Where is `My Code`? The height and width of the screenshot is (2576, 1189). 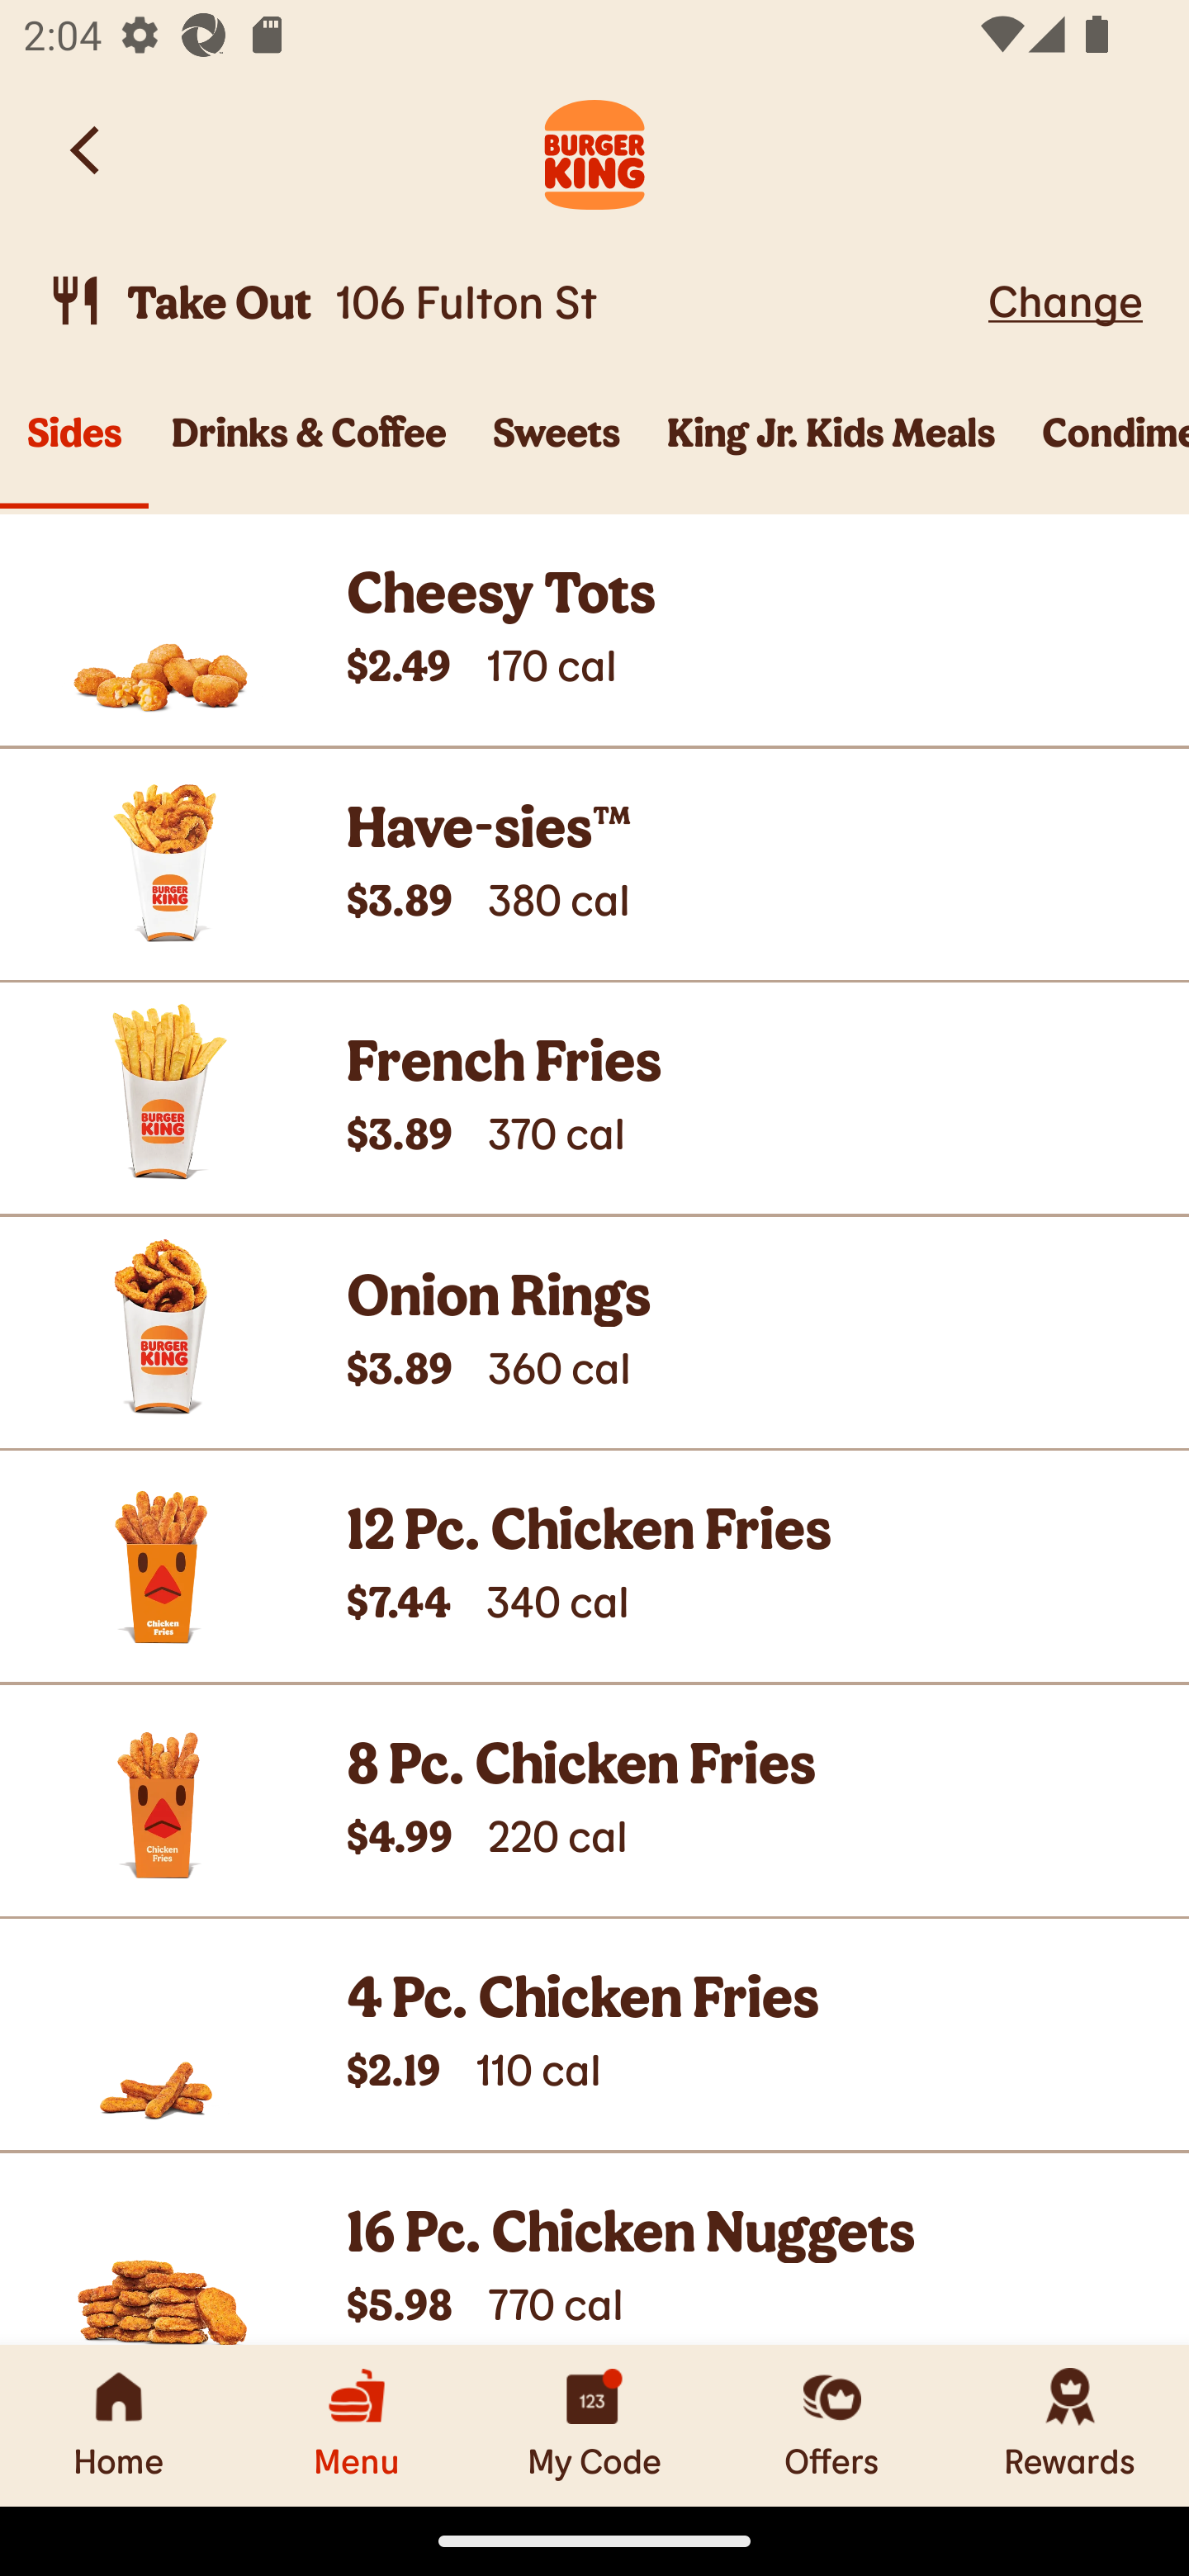
My Code is located at coordinates (594, 2425).